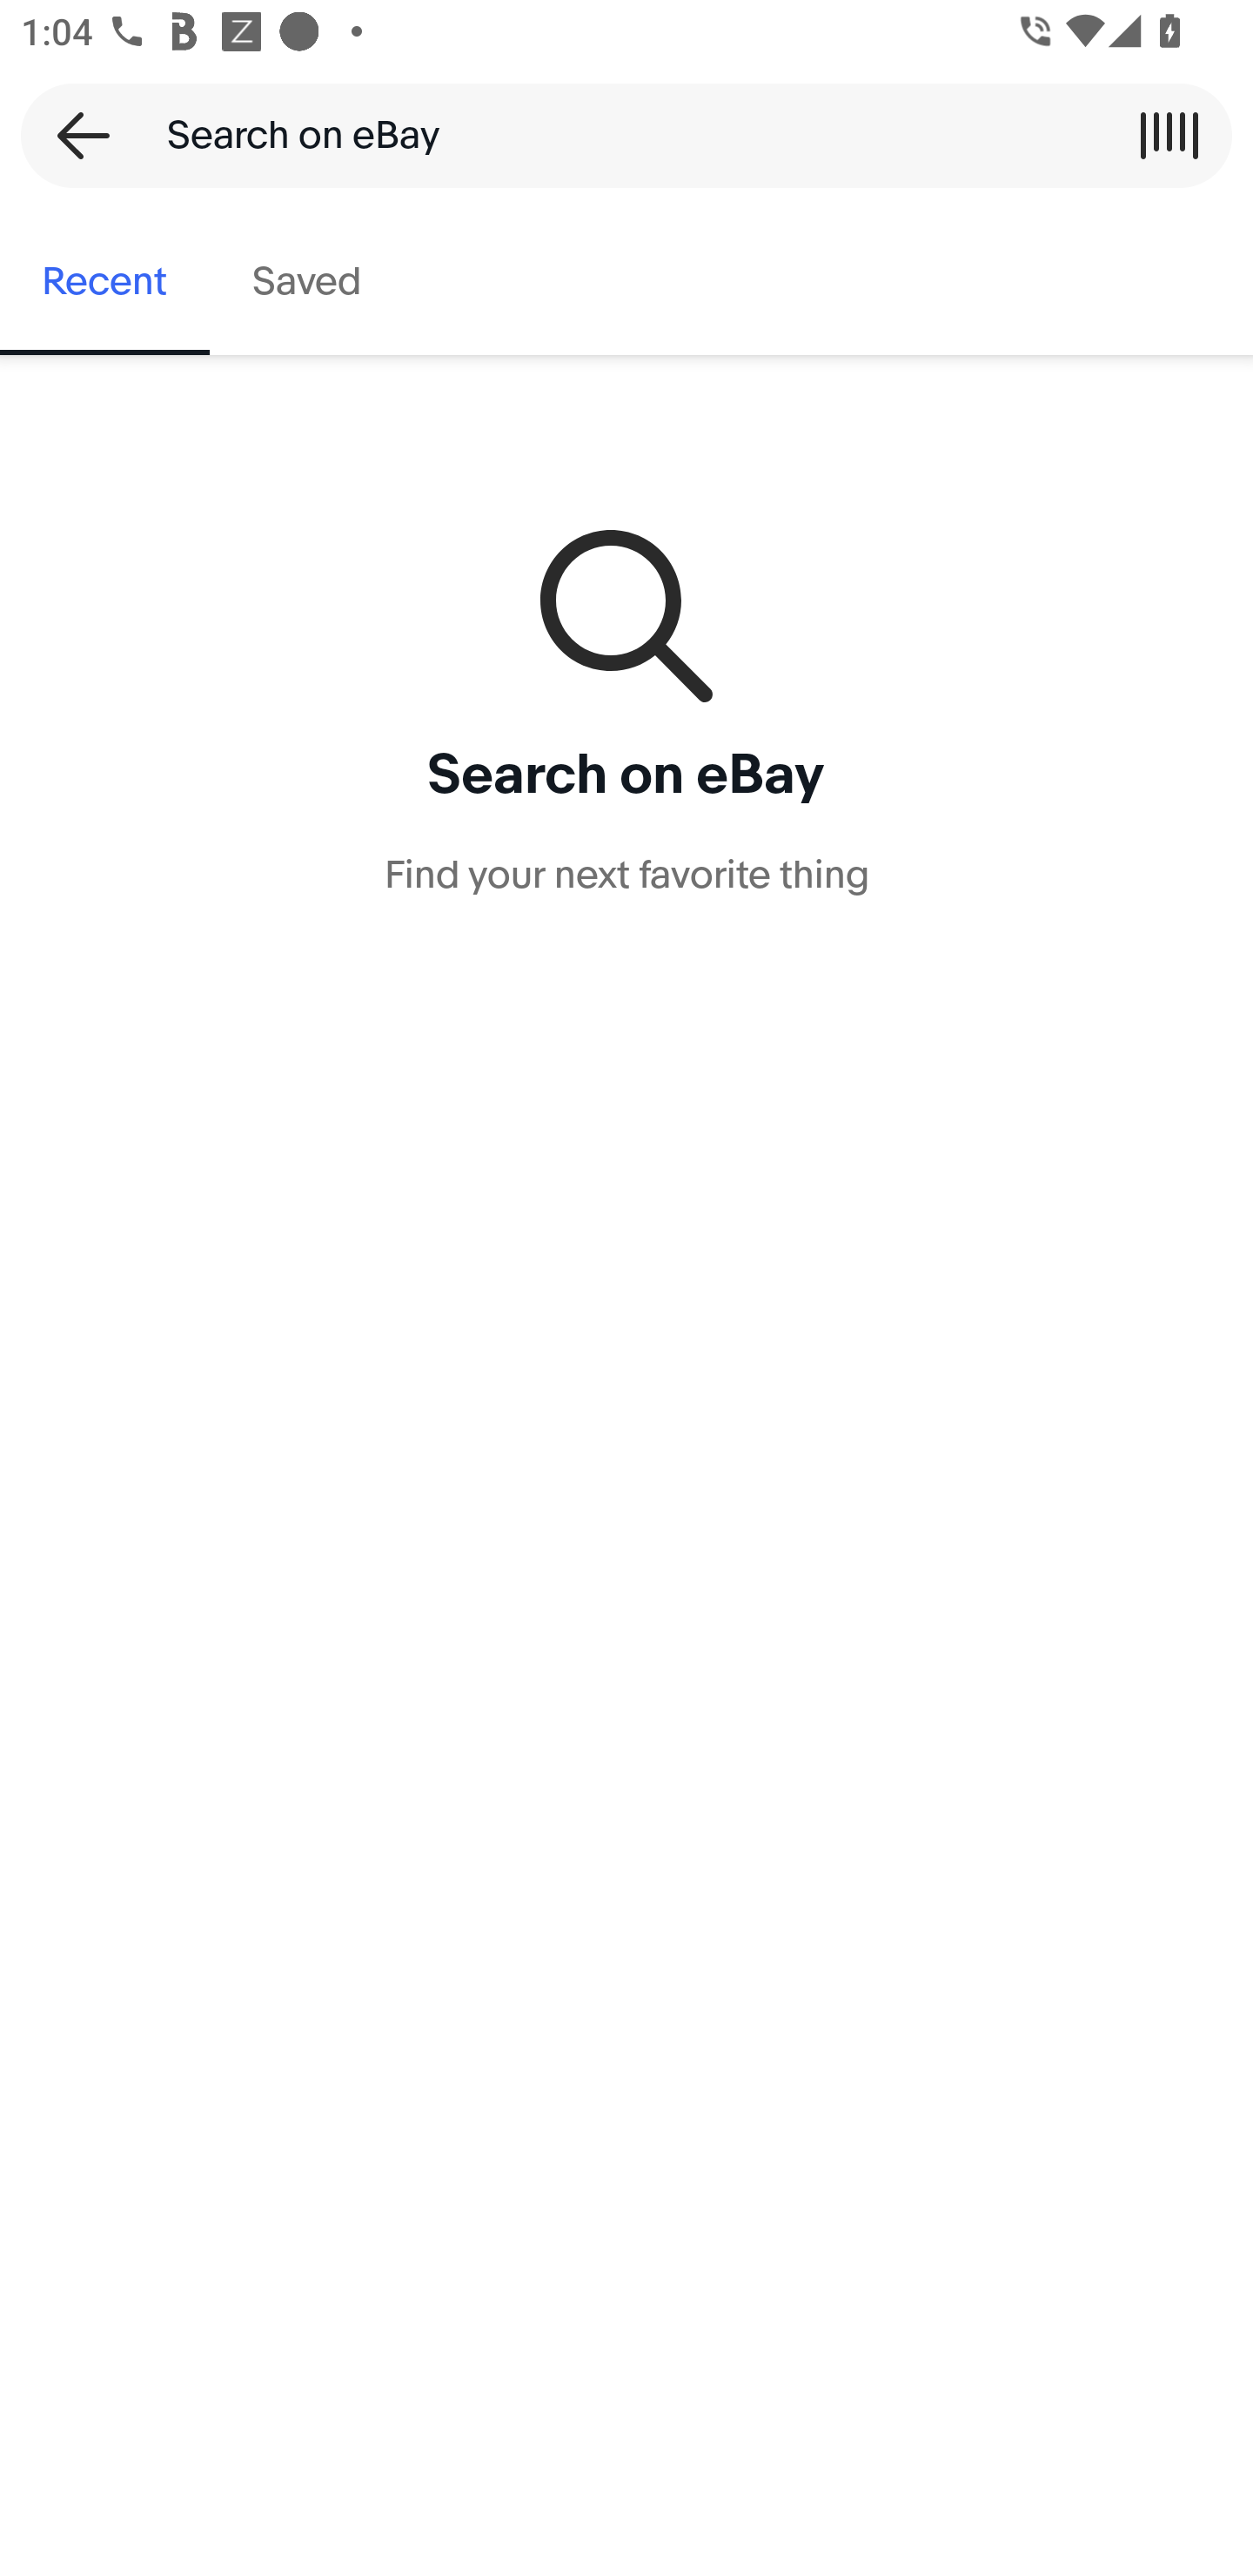 The image size is (1253, 2576). Describe the element at coordinates (306, 282) in the screenshot. I see `Saved, tab 2 of 2 Saved` at that location.